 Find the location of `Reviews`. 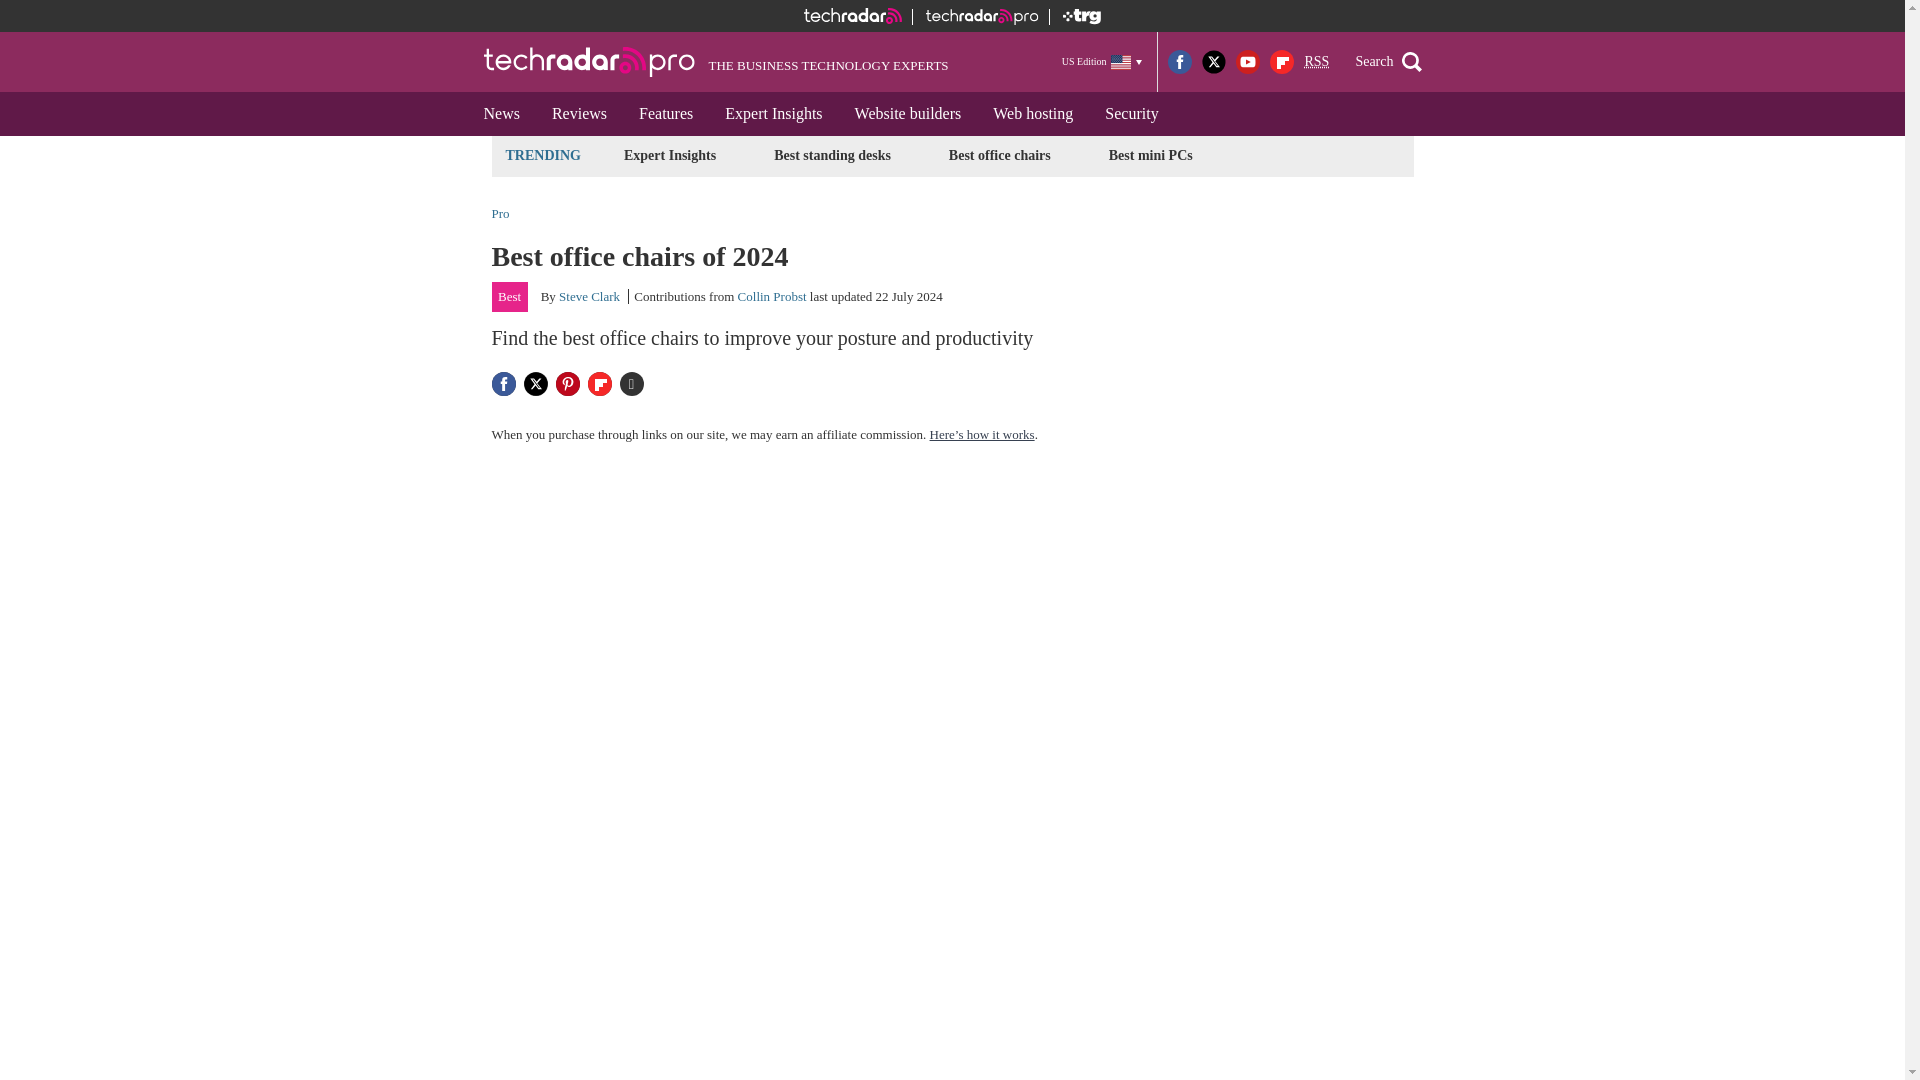

Reviews is located at coordinates (578, 114).